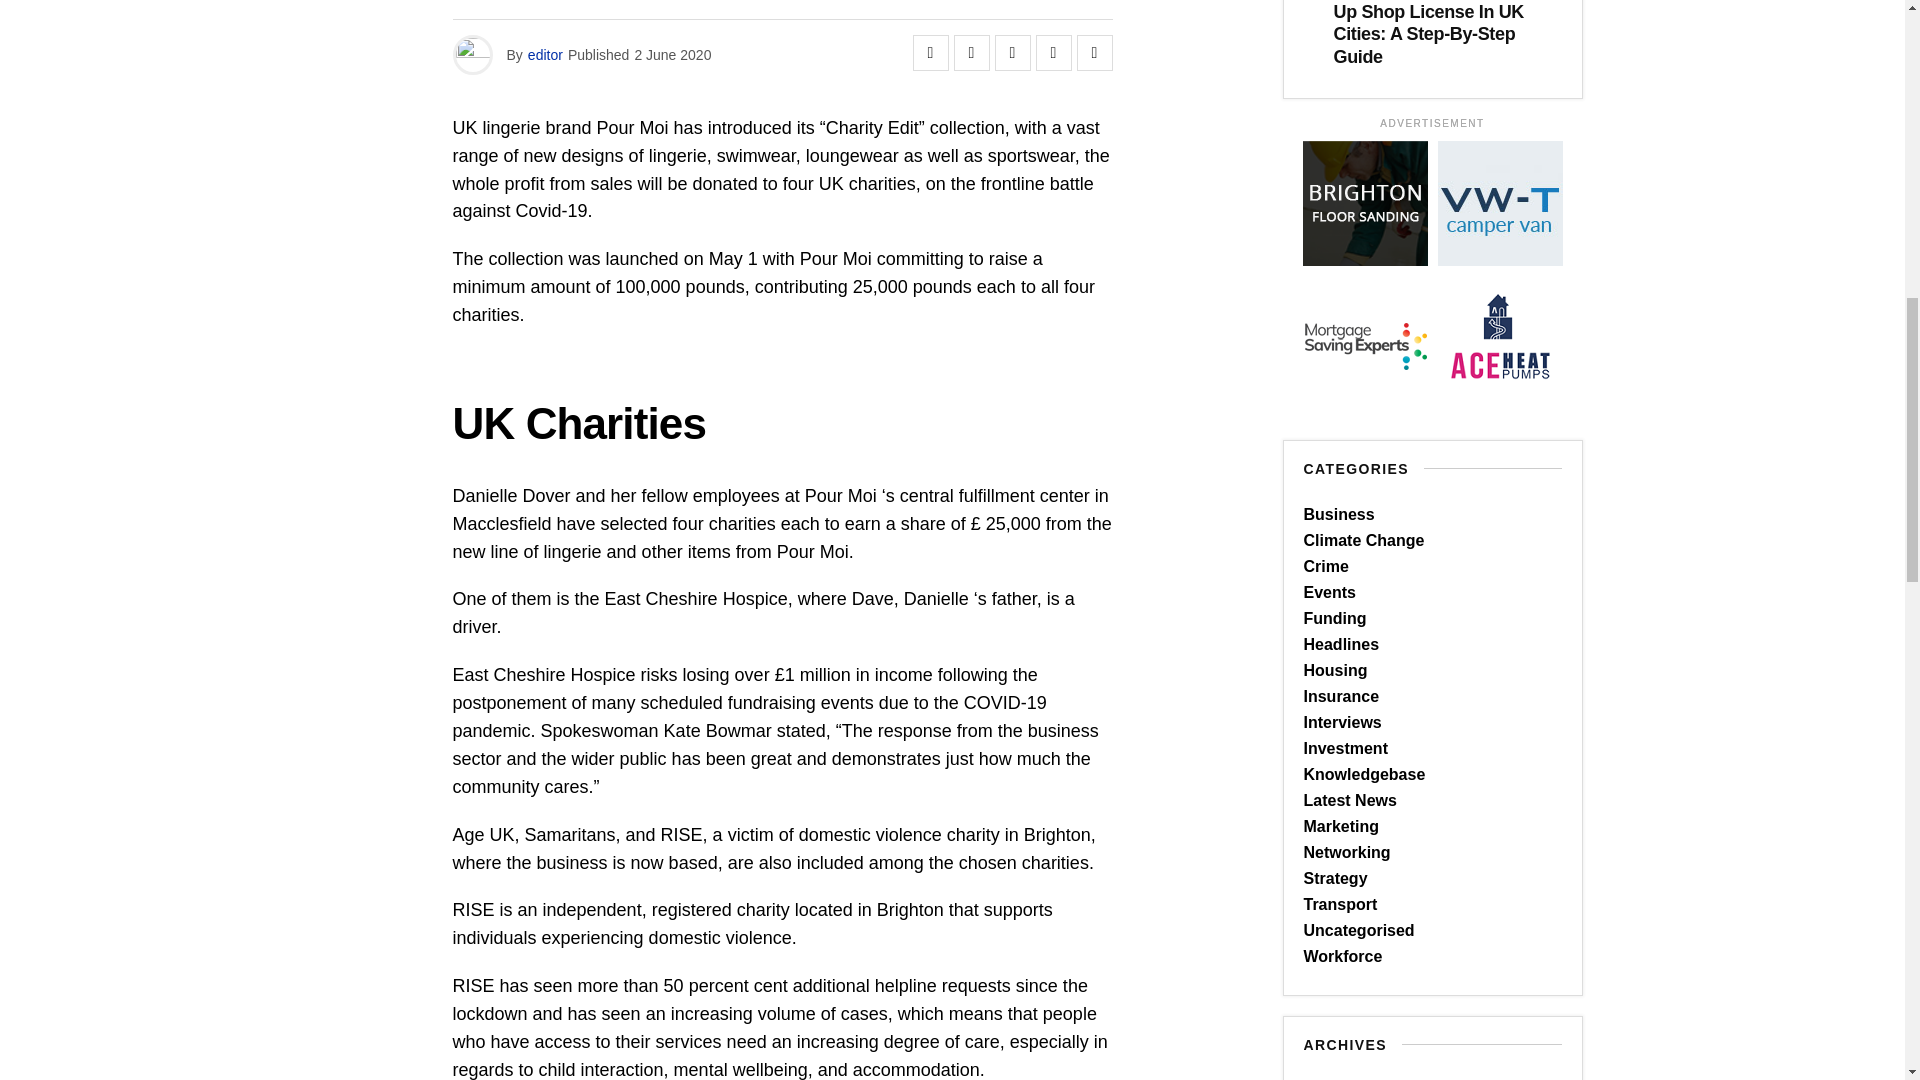  What do you see at coordinates (930, 52) in the screenshot?
I see `Share on Facebook` at bounding box center [930, 52].